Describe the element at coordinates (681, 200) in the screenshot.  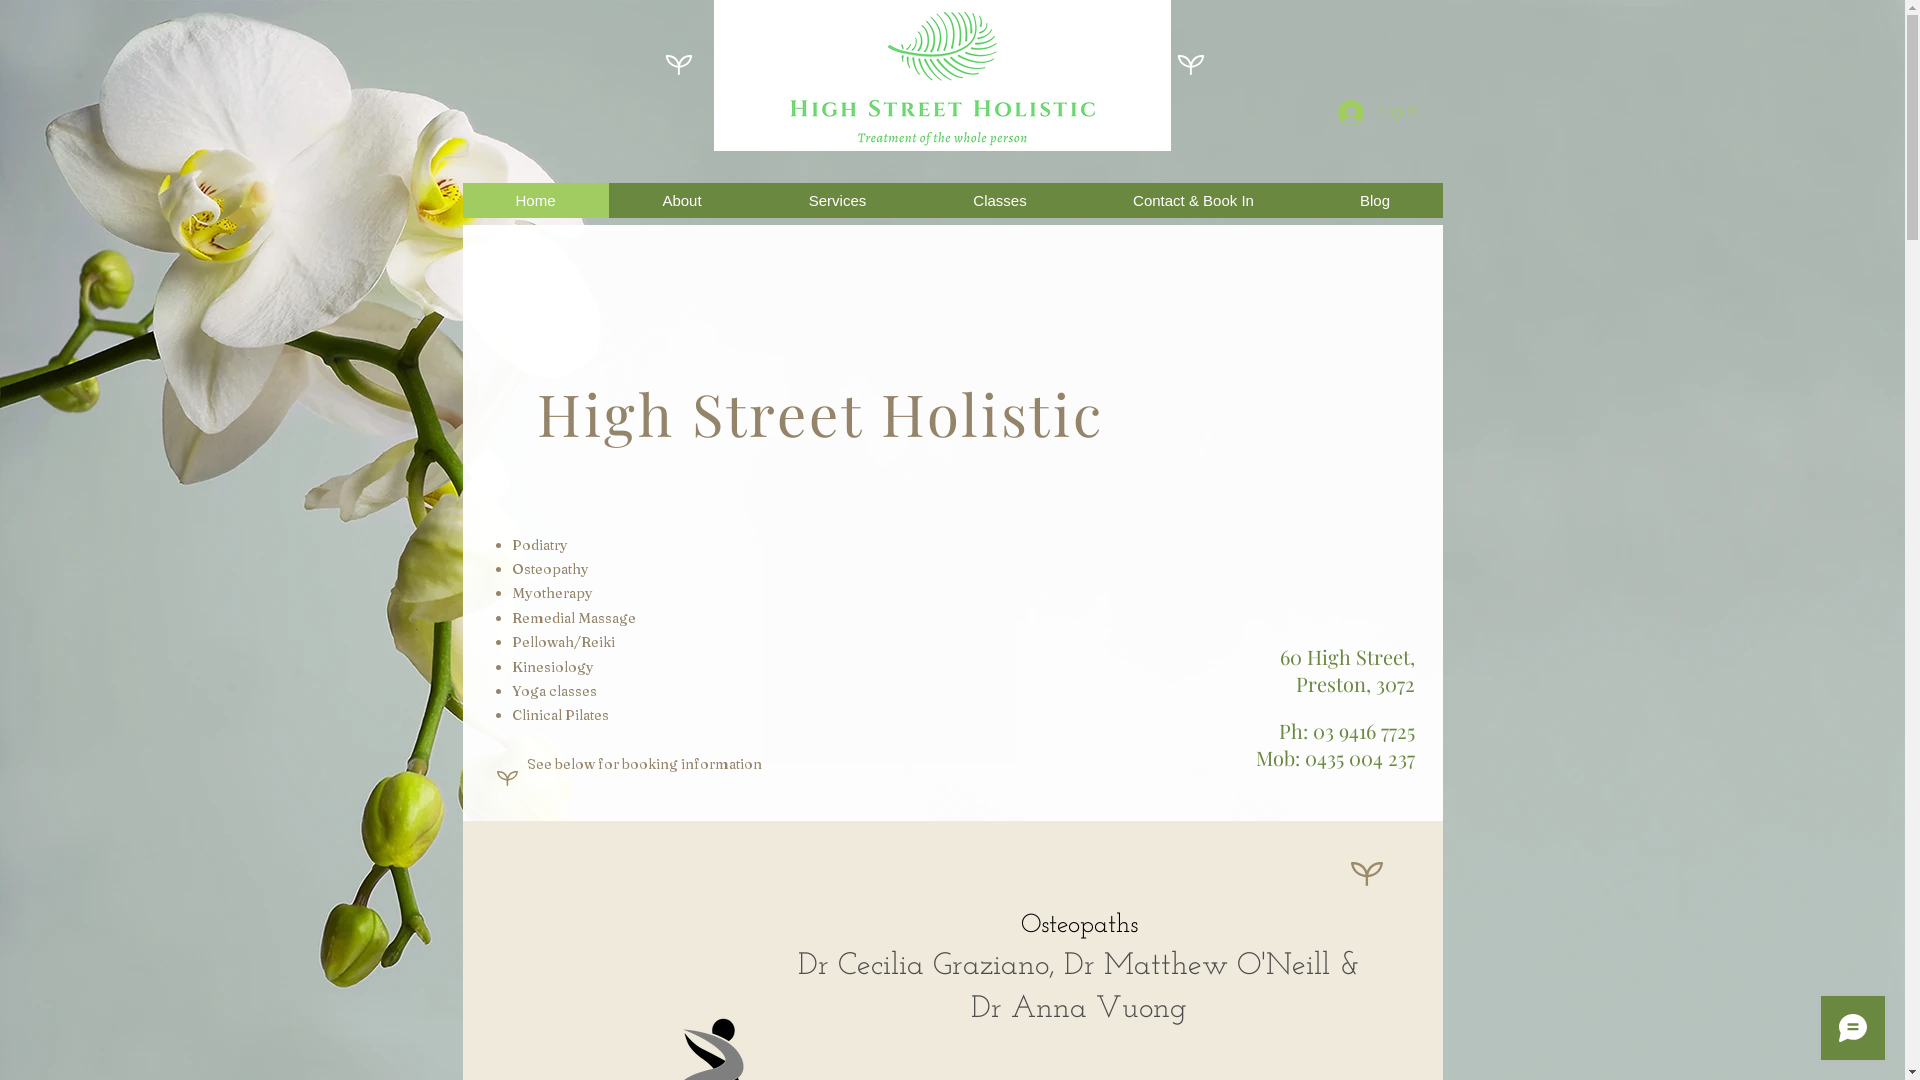
I see `About` at that location.